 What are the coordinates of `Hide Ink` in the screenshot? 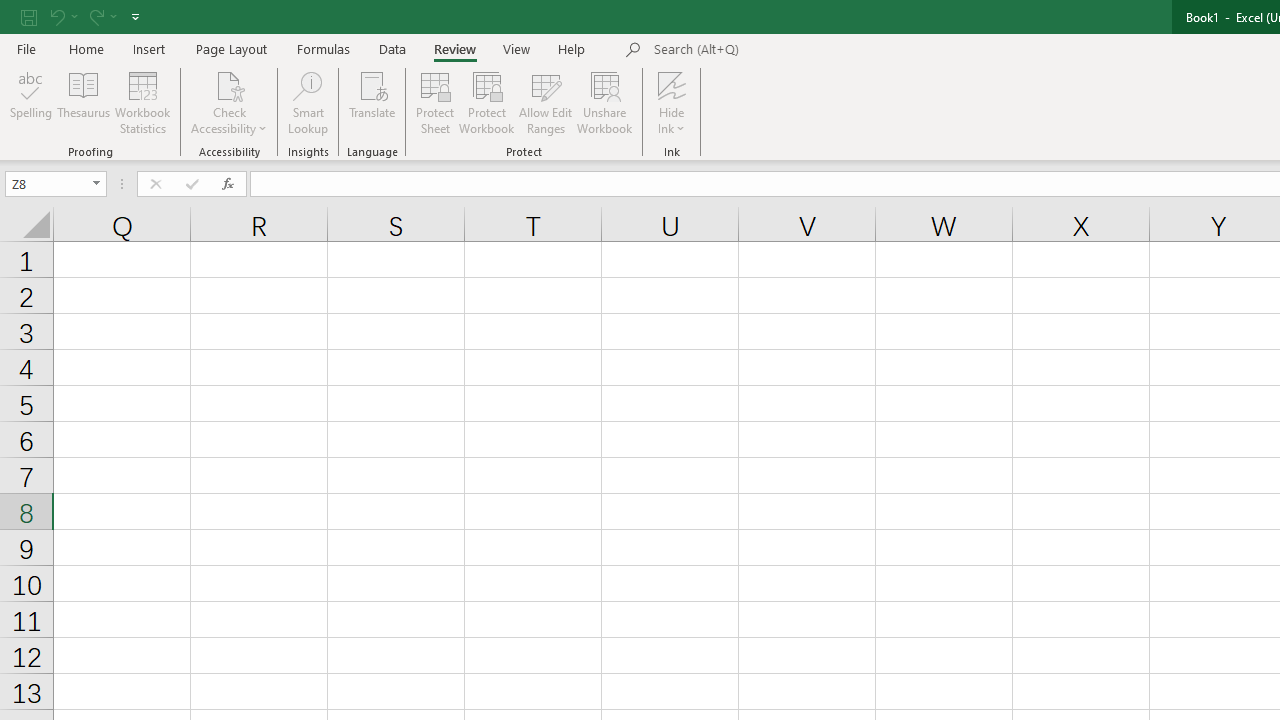 It's located at (672, 102).